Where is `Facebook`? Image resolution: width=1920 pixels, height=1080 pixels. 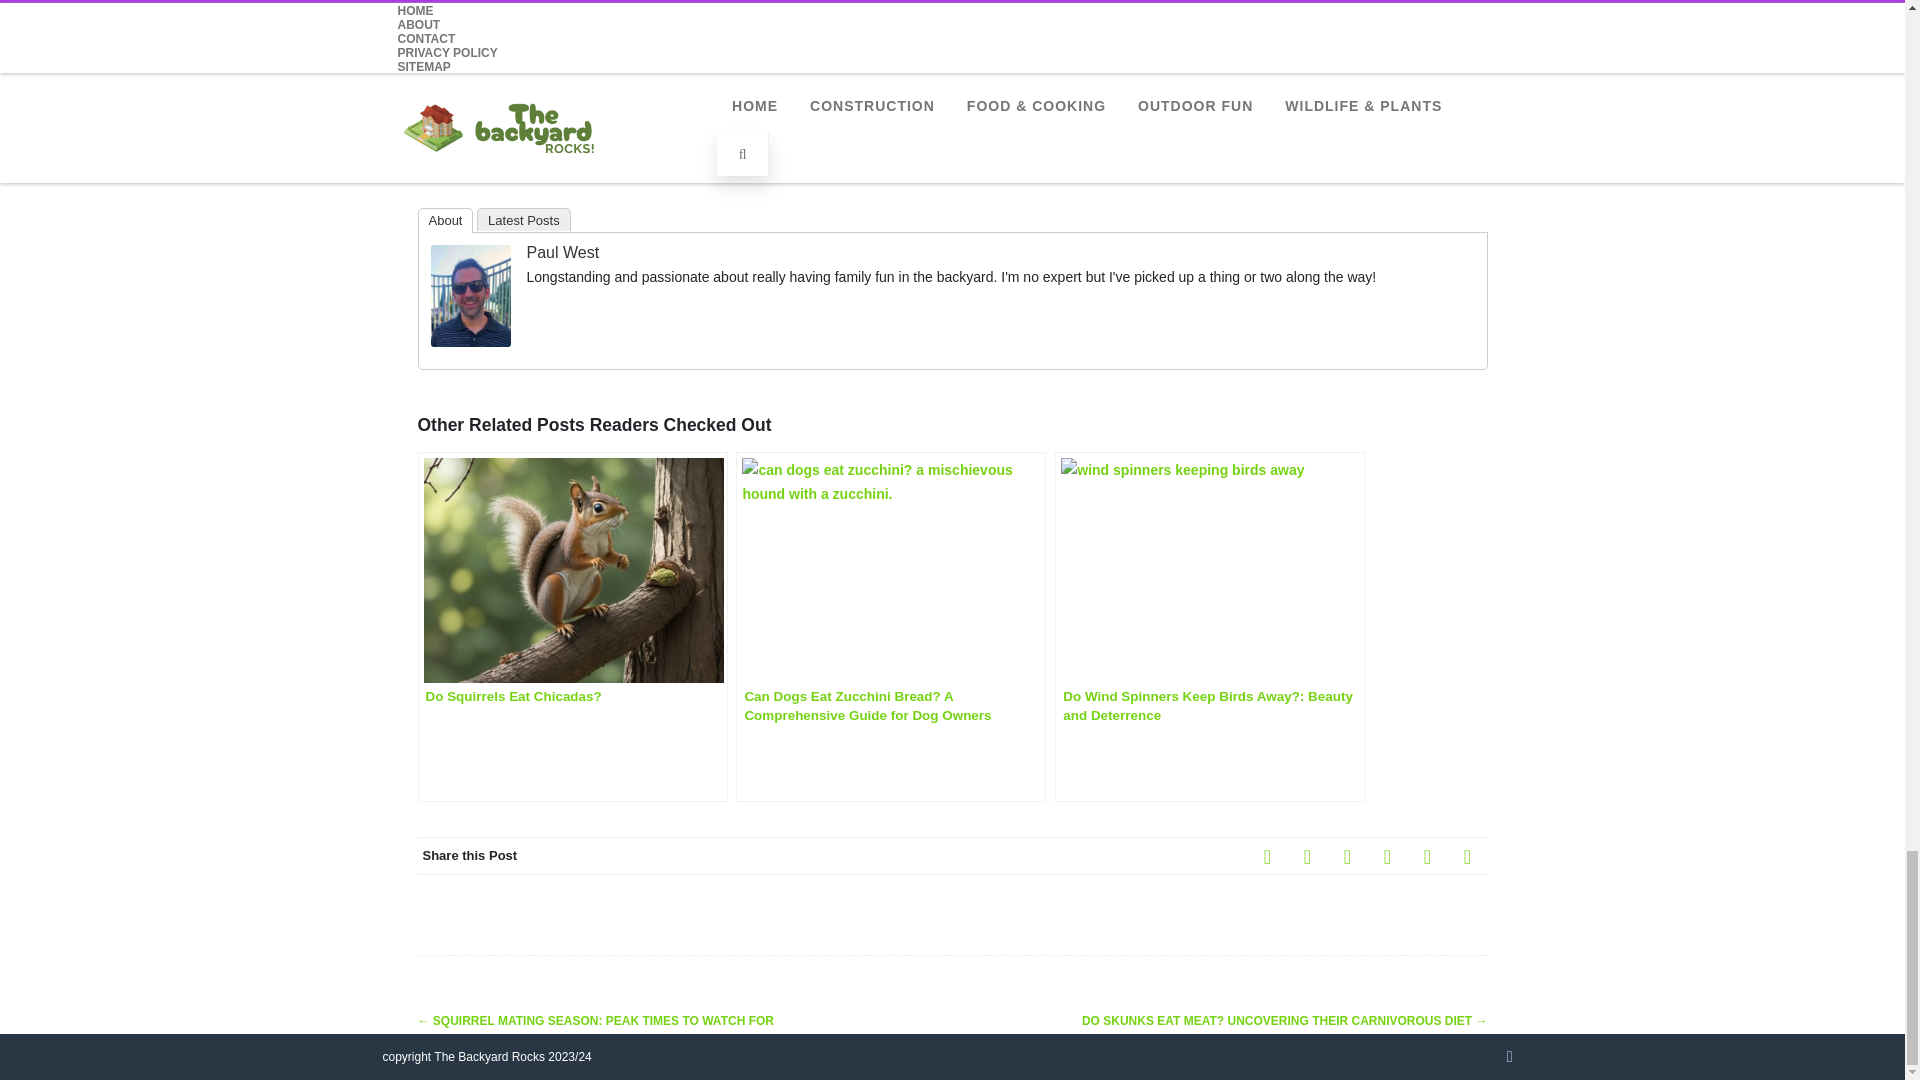 Facebook is located at coordinates (1268, 855).